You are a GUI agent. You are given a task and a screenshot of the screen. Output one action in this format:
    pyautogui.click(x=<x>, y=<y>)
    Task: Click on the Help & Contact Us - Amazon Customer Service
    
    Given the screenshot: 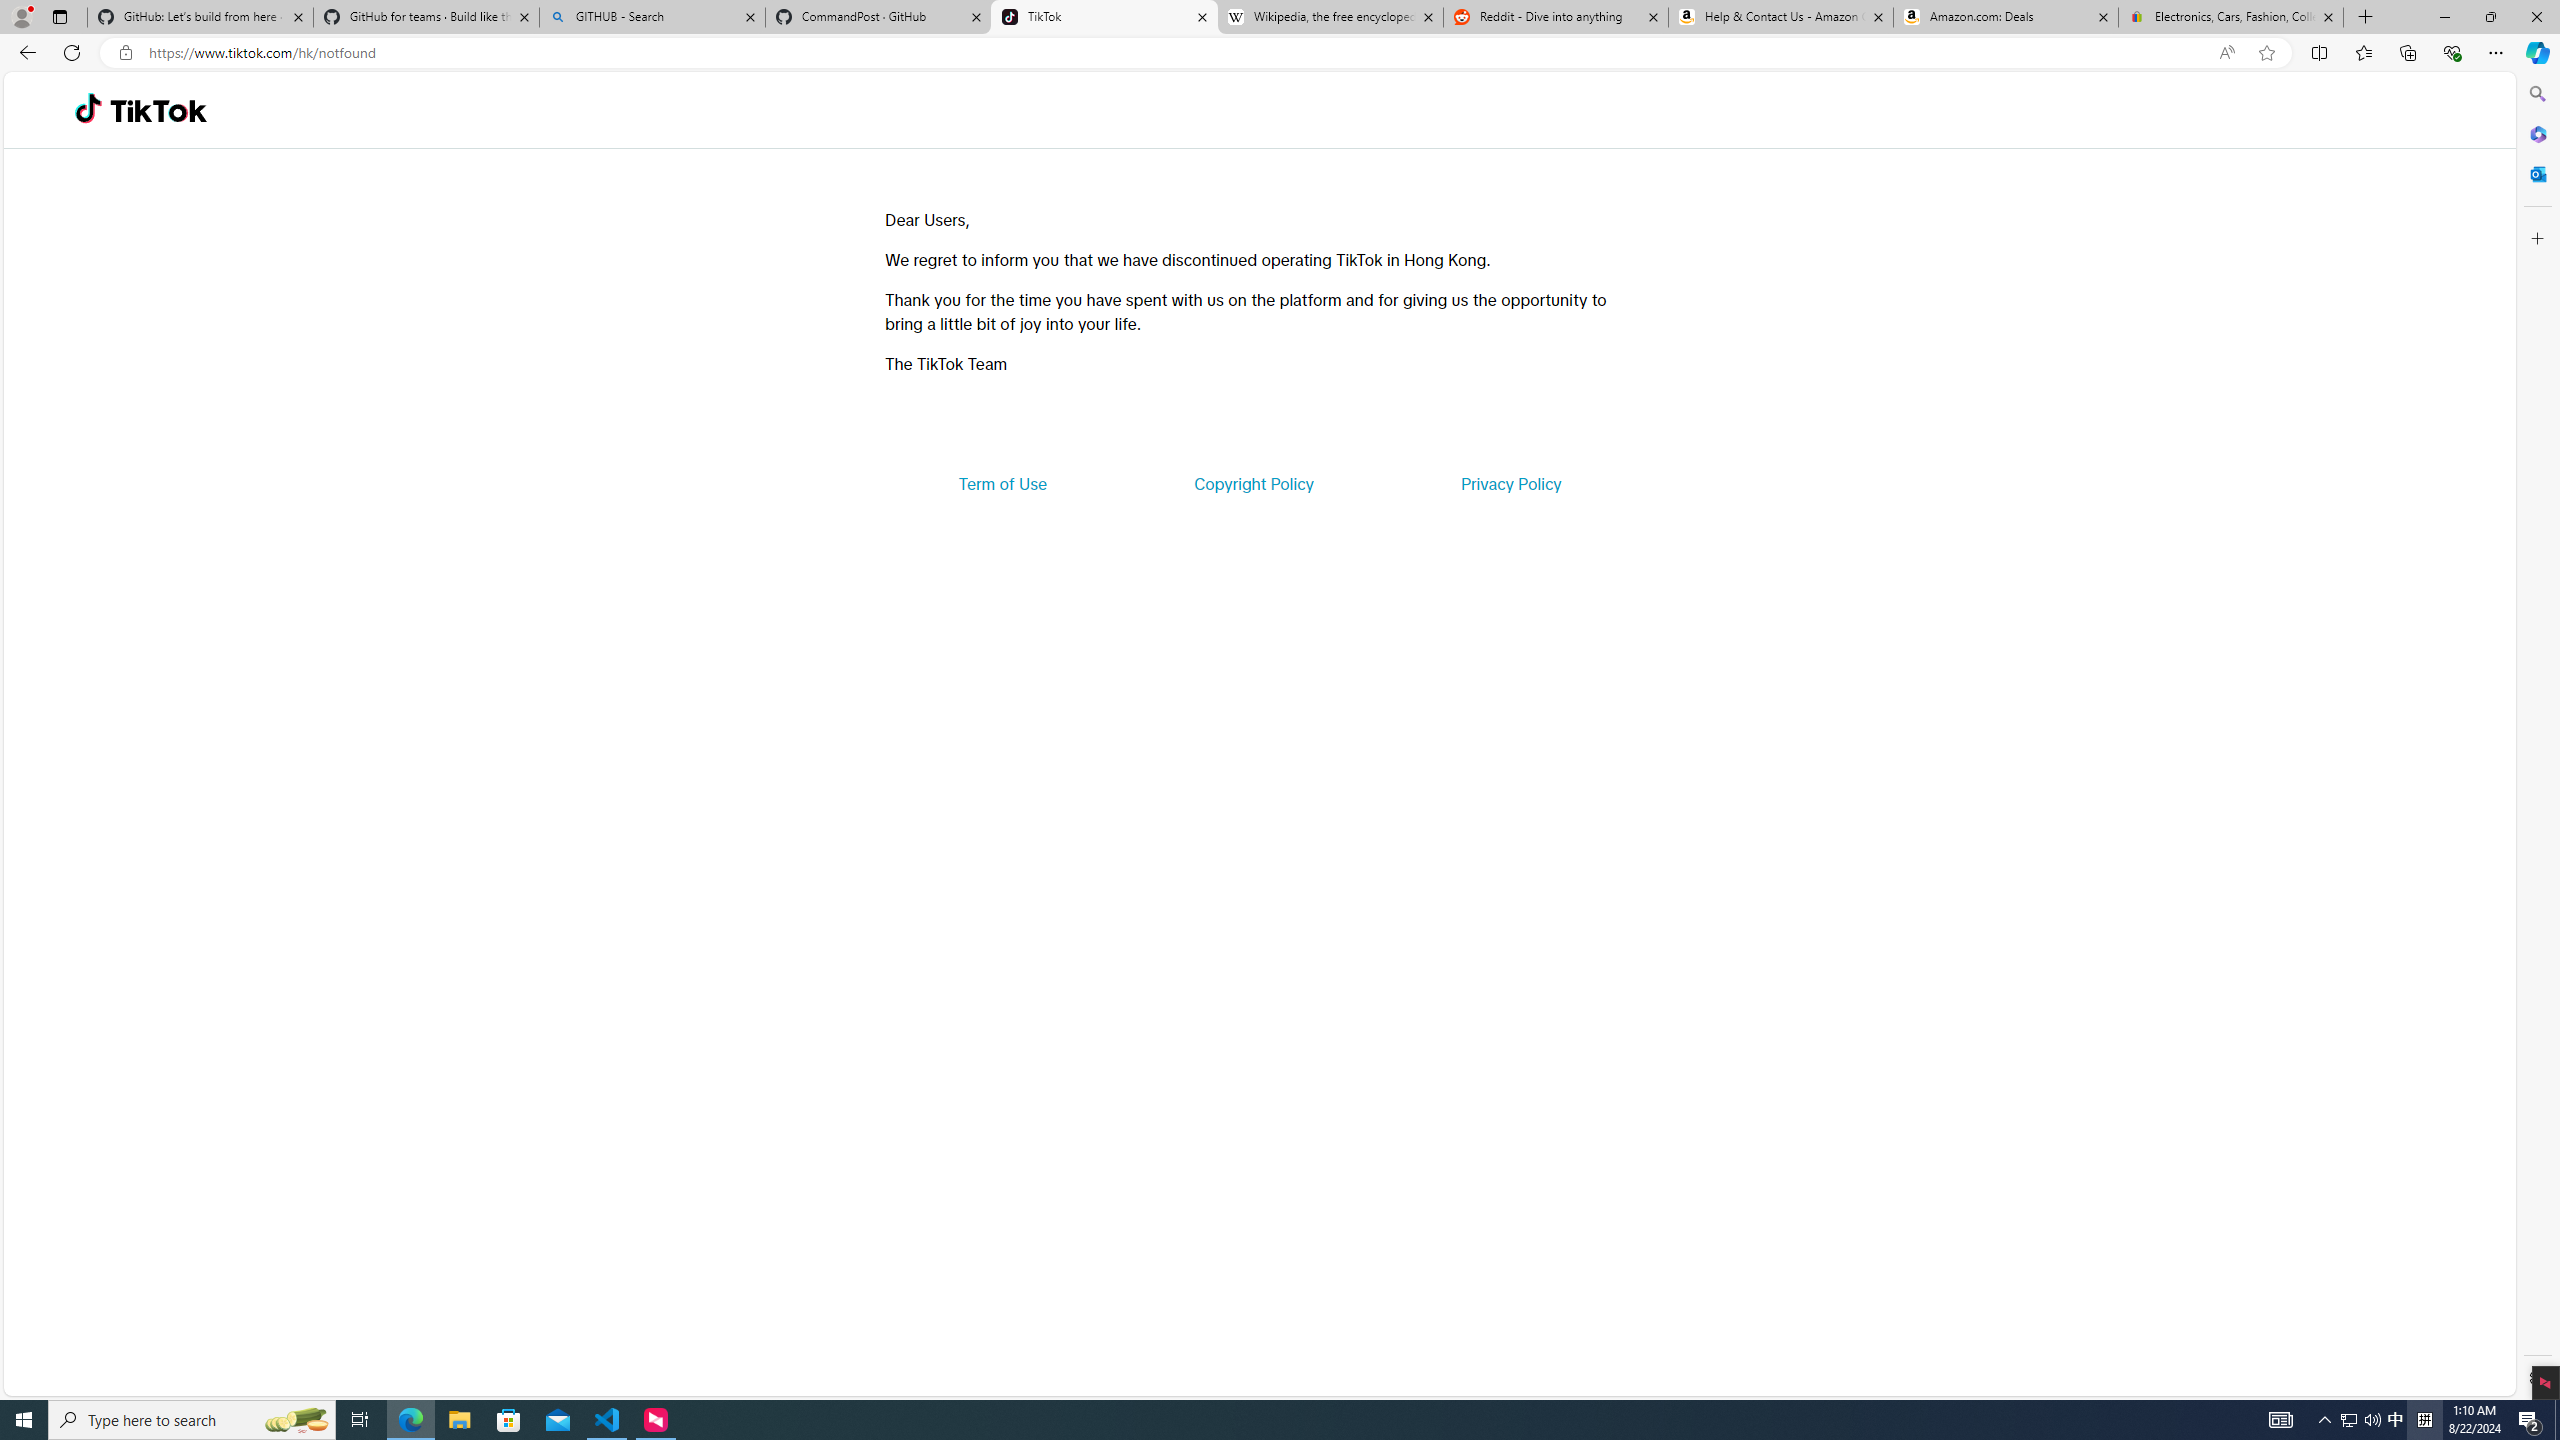 What is the action you would take?
    pyautogui.click(x=1780, y=17)
    